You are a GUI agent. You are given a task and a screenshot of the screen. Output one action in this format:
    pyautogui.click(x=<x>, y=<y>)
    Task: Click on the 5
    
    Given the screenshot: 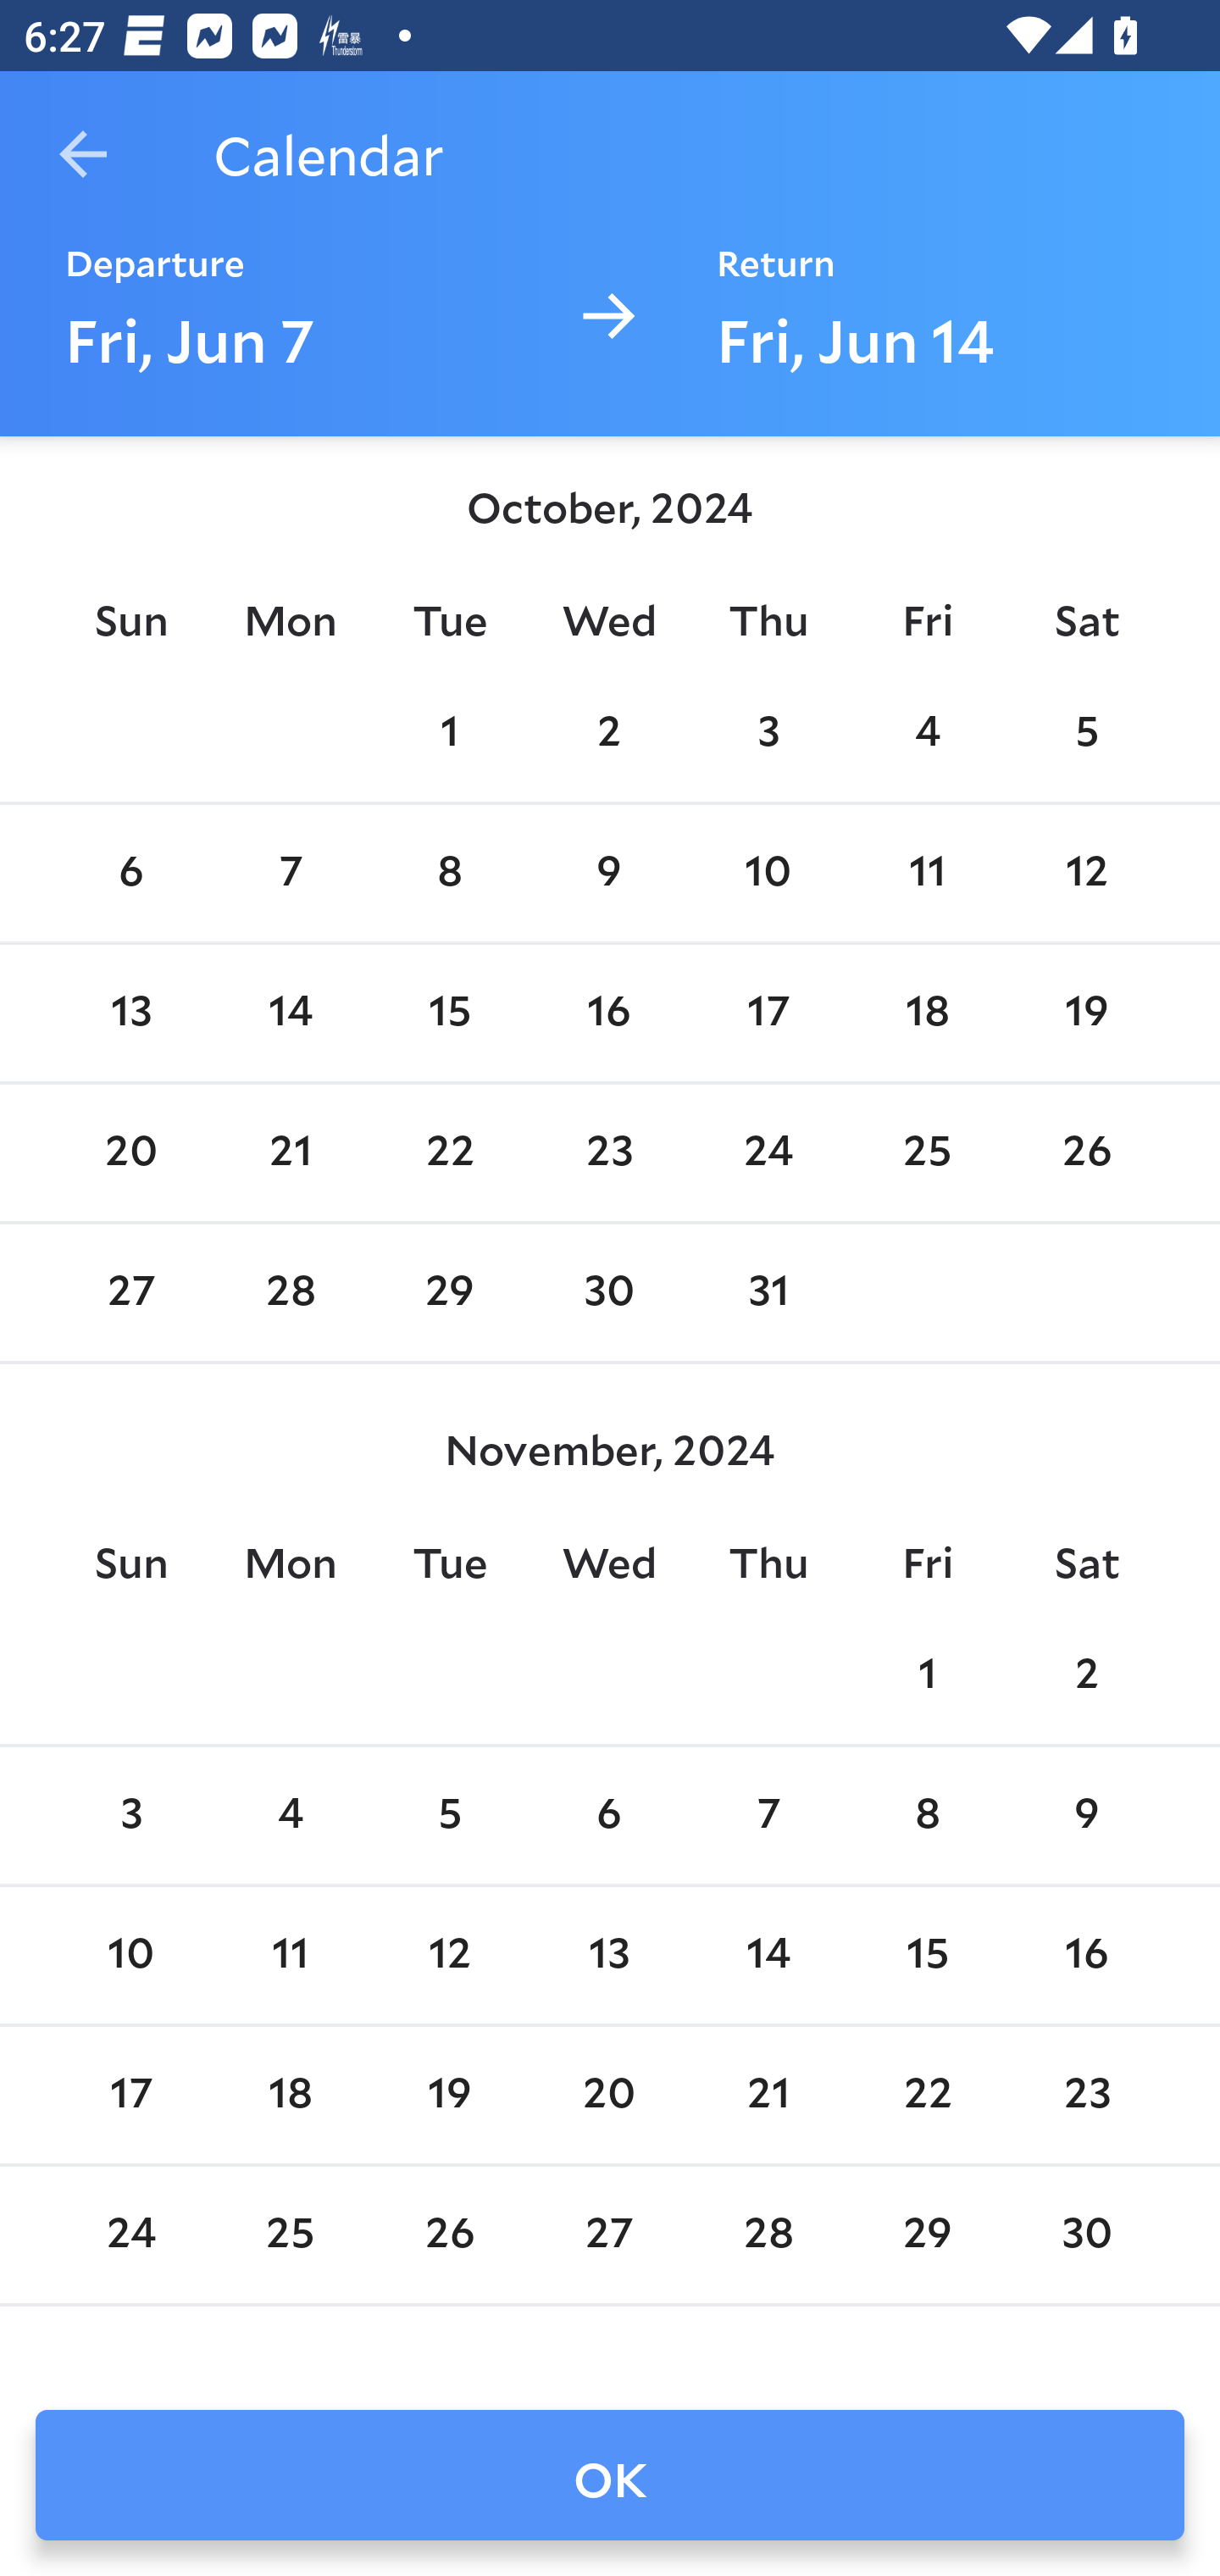 What is the action you would take?
    pyautogui.click(x=449, y=1816)
    